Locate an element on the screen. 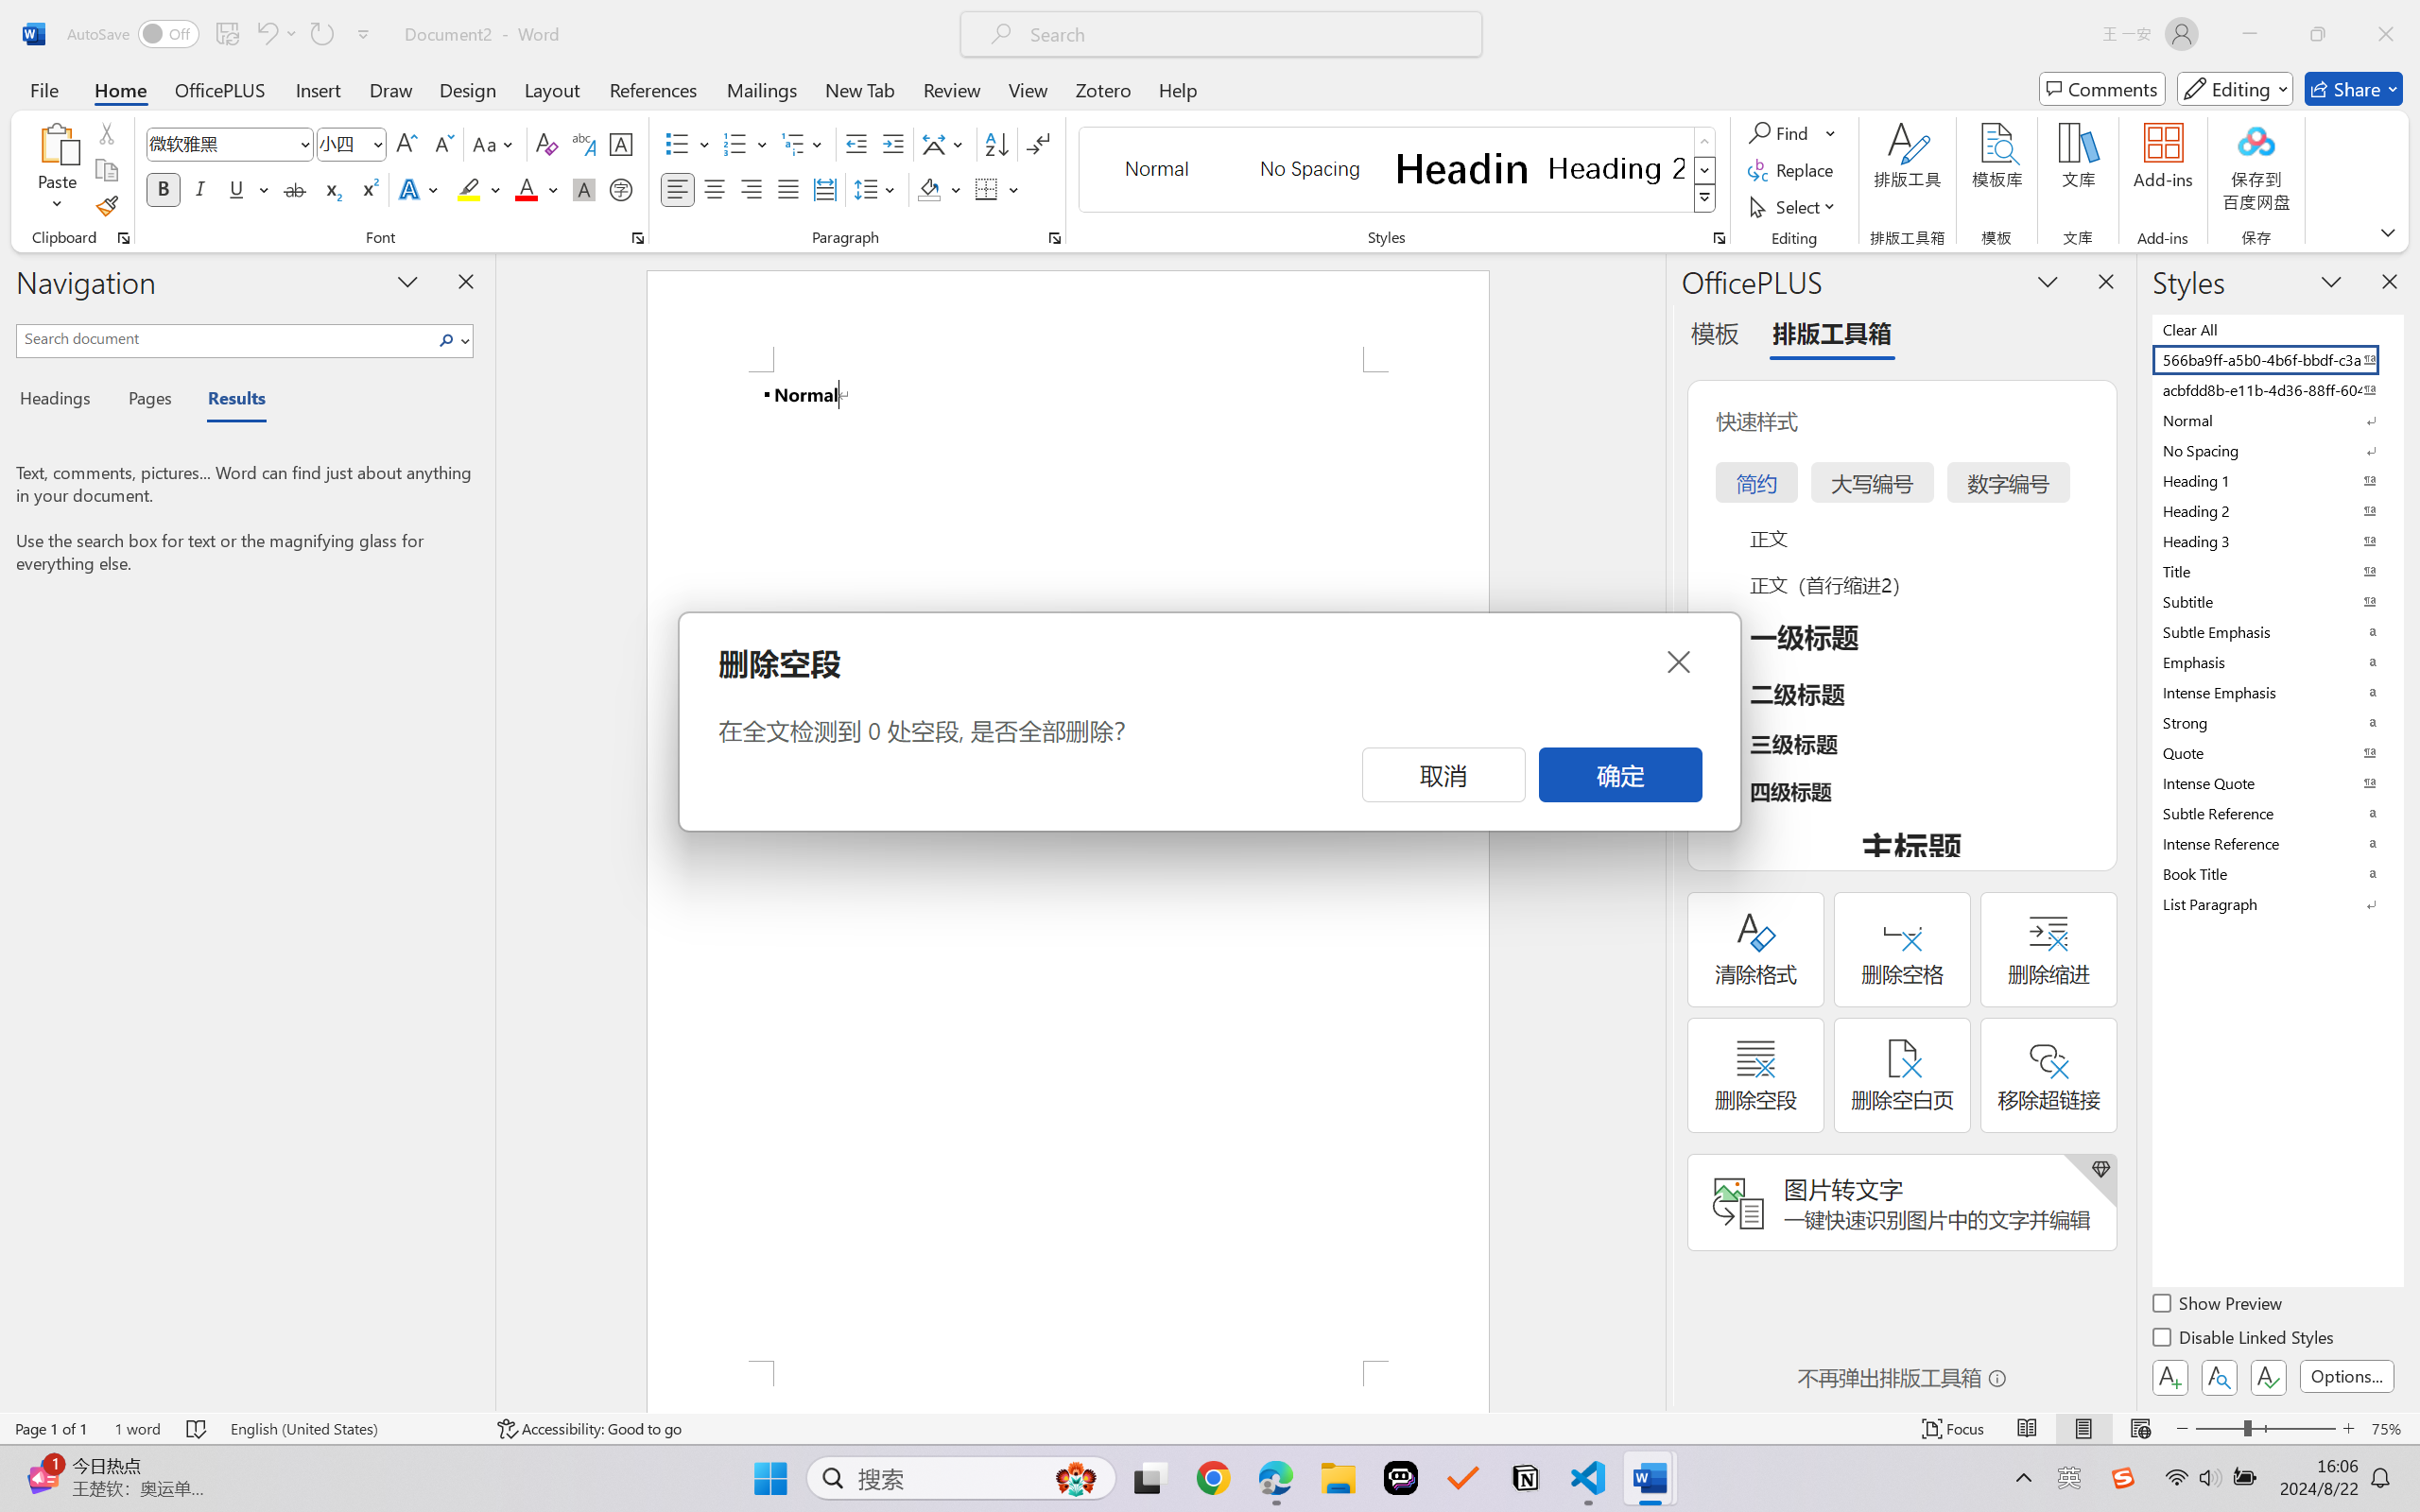  Subscript is located at coordinates (331, 189).